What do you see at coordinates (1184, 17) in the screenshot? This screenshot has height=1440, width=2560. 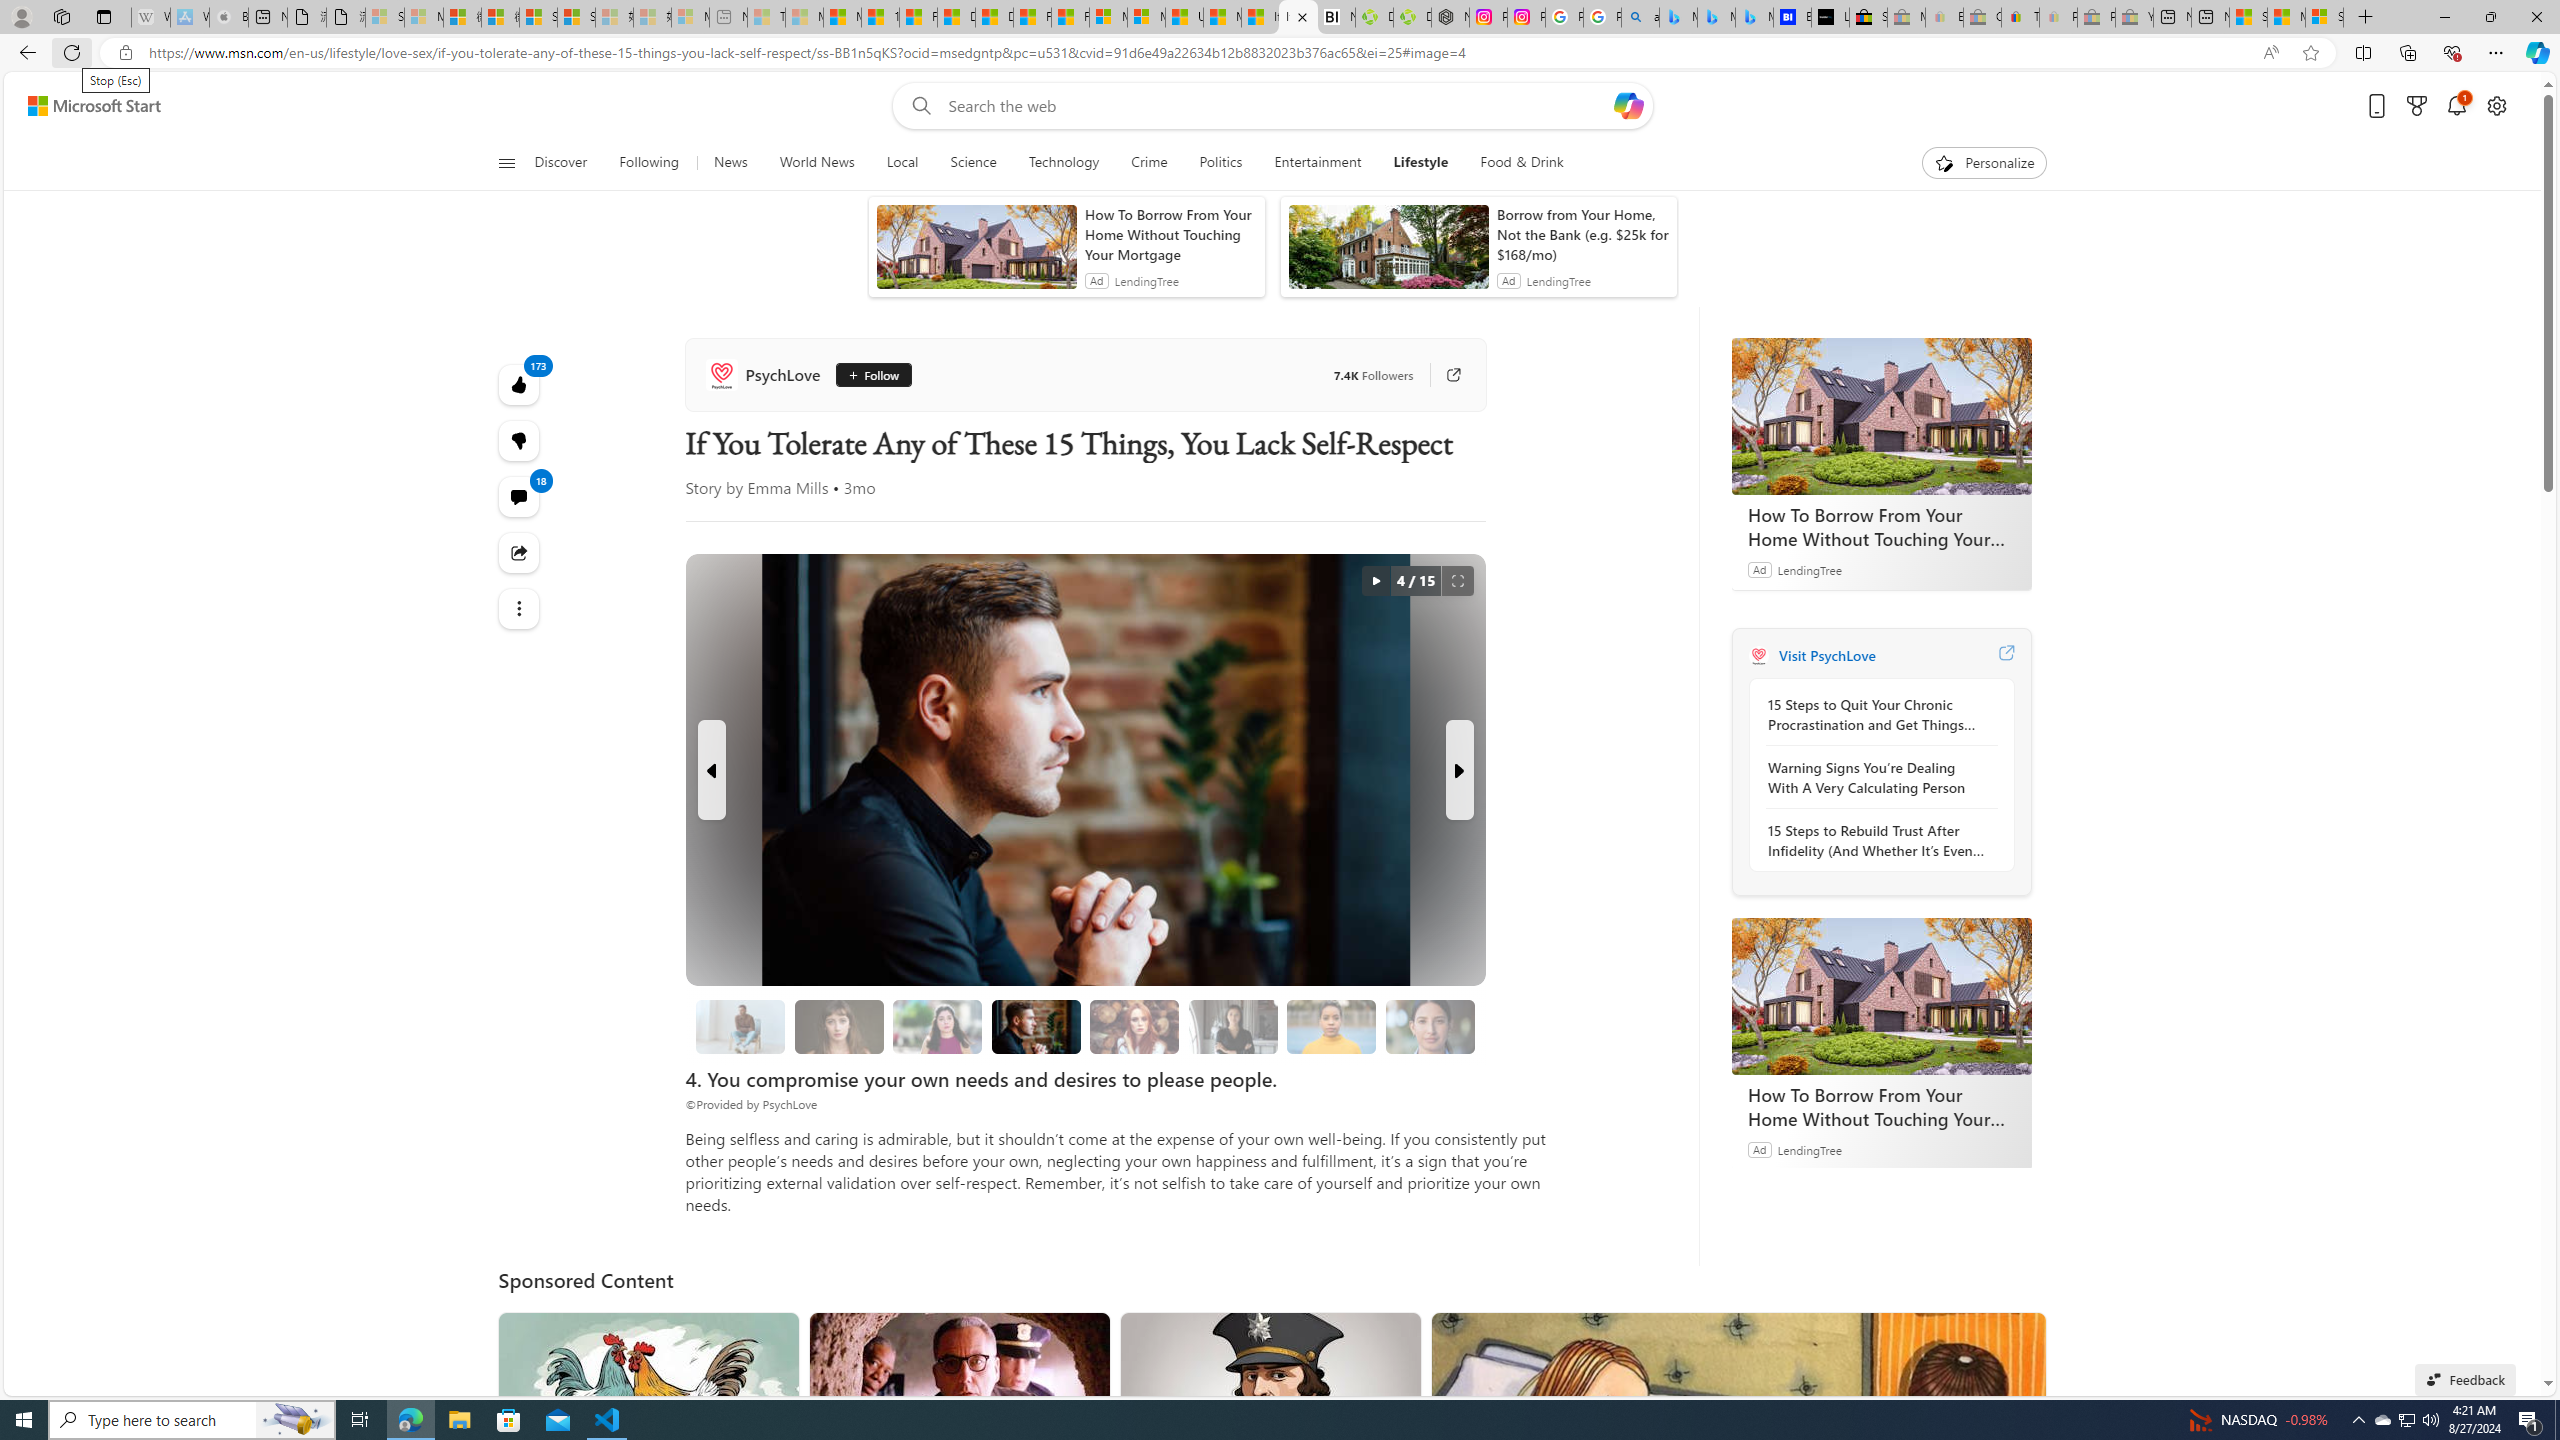 I see `US Heat Deaths Soared To Record High Last Year` at bounding box center [1184, 17].